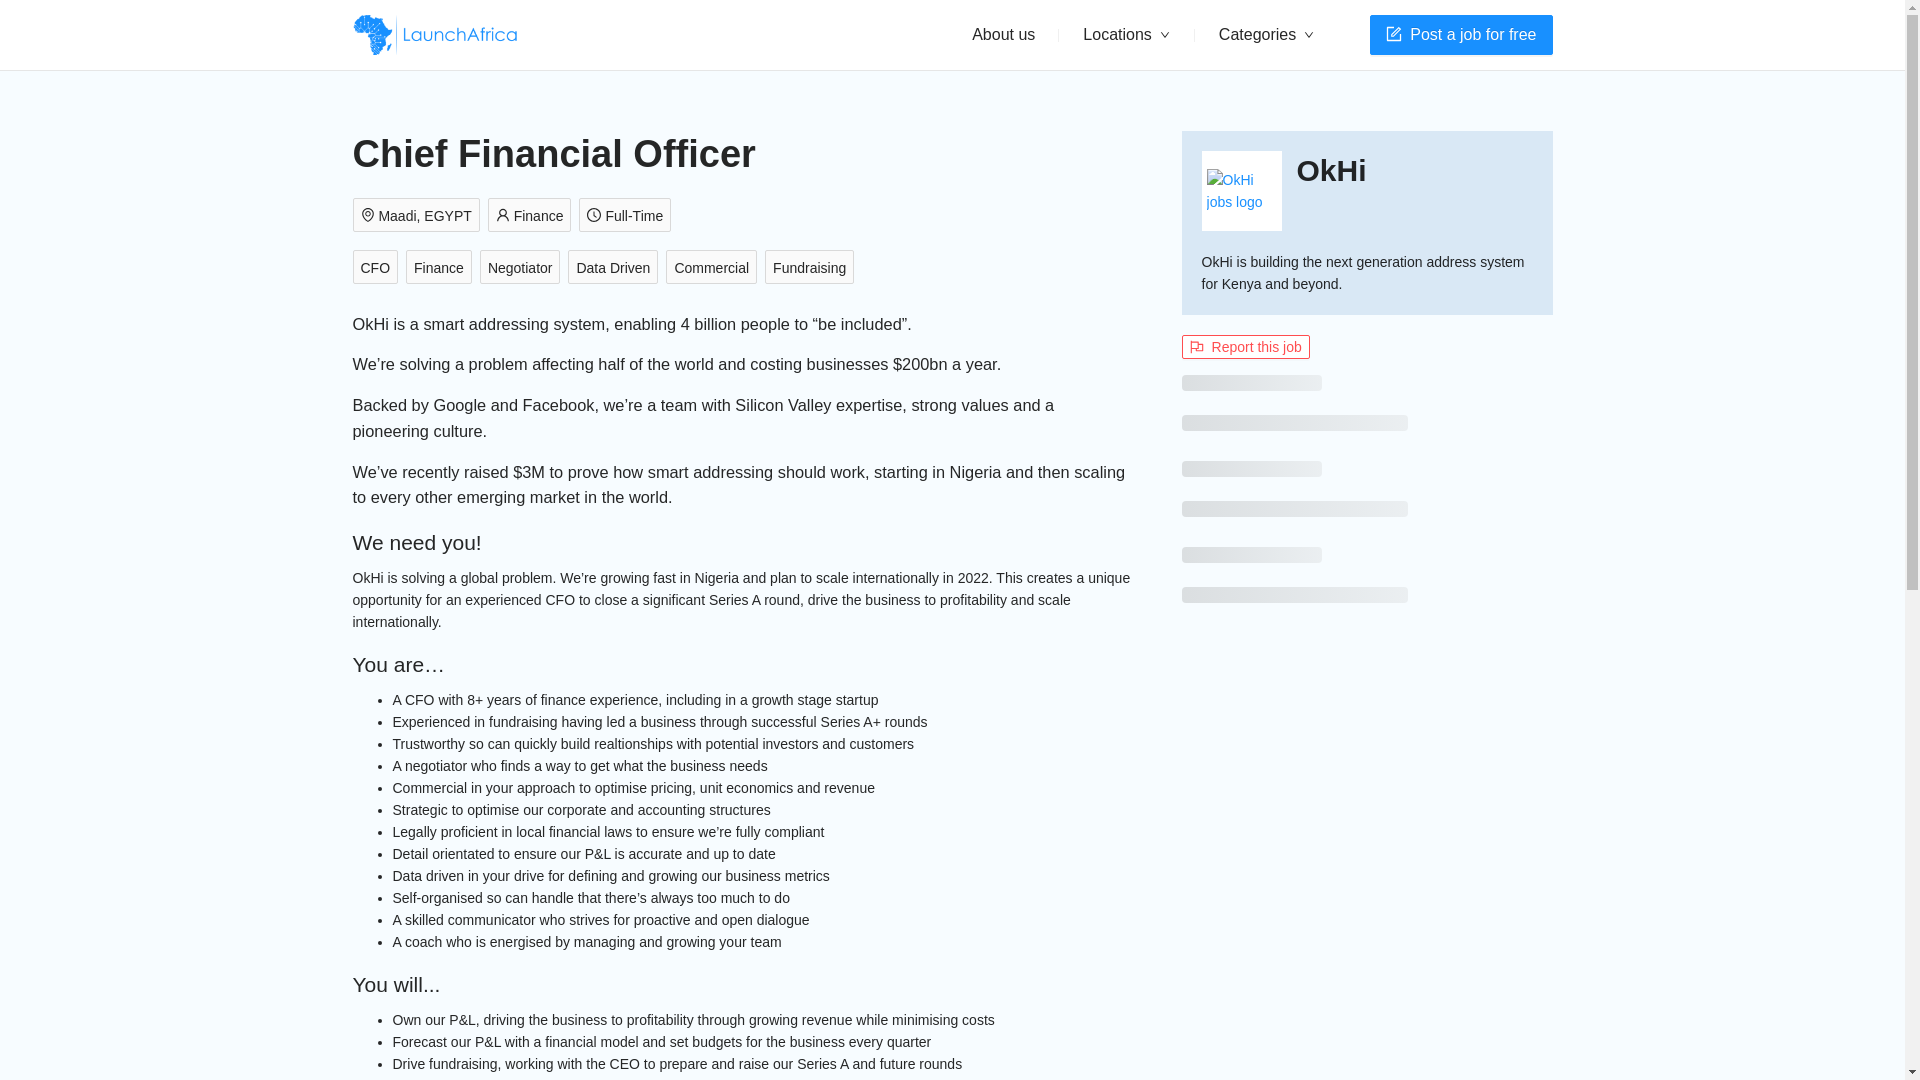  What do you see at coordinates (1003, 34) in the screenshot?
I see `About us` at bounding box center [1003, 34].